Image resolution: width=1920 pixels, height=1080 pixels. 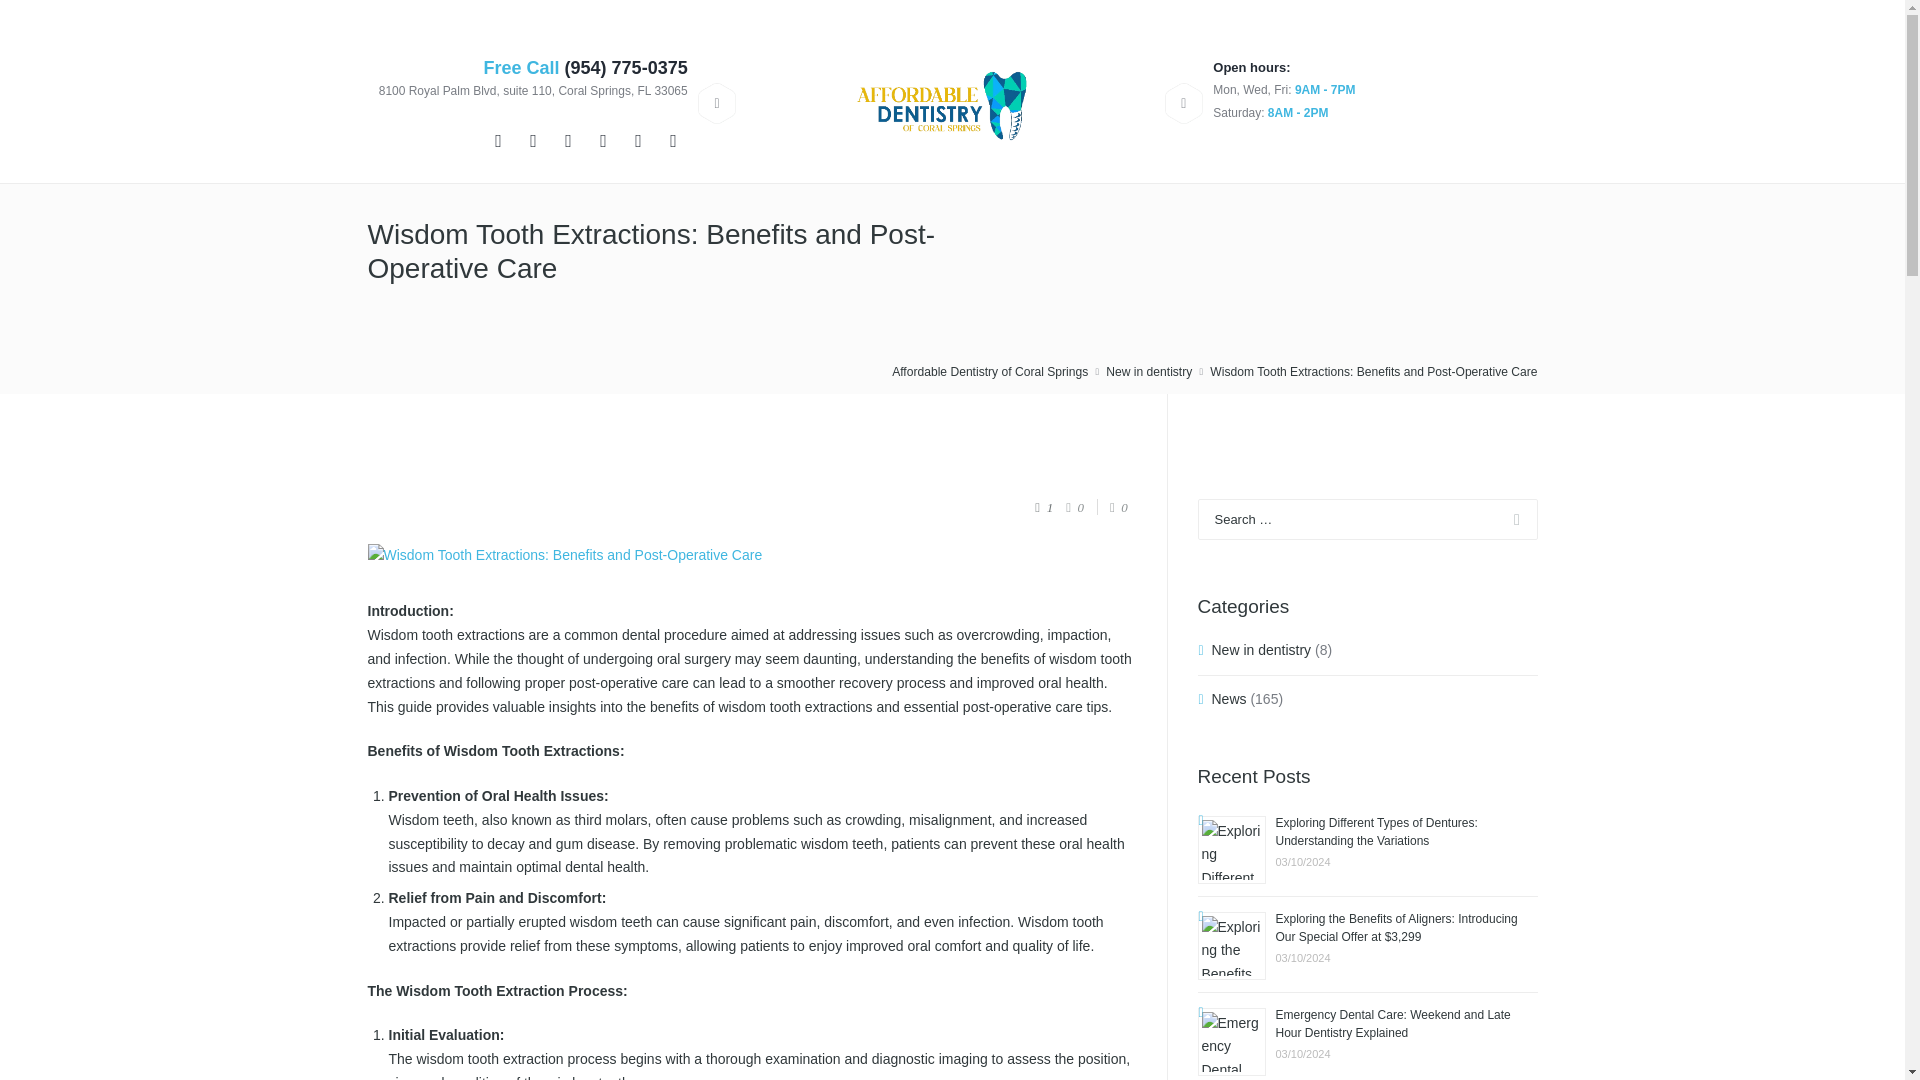 I want to click on Wisdom Tooth Extractions: Benefits and Post-Operative Care, so click(x=753, y=556).